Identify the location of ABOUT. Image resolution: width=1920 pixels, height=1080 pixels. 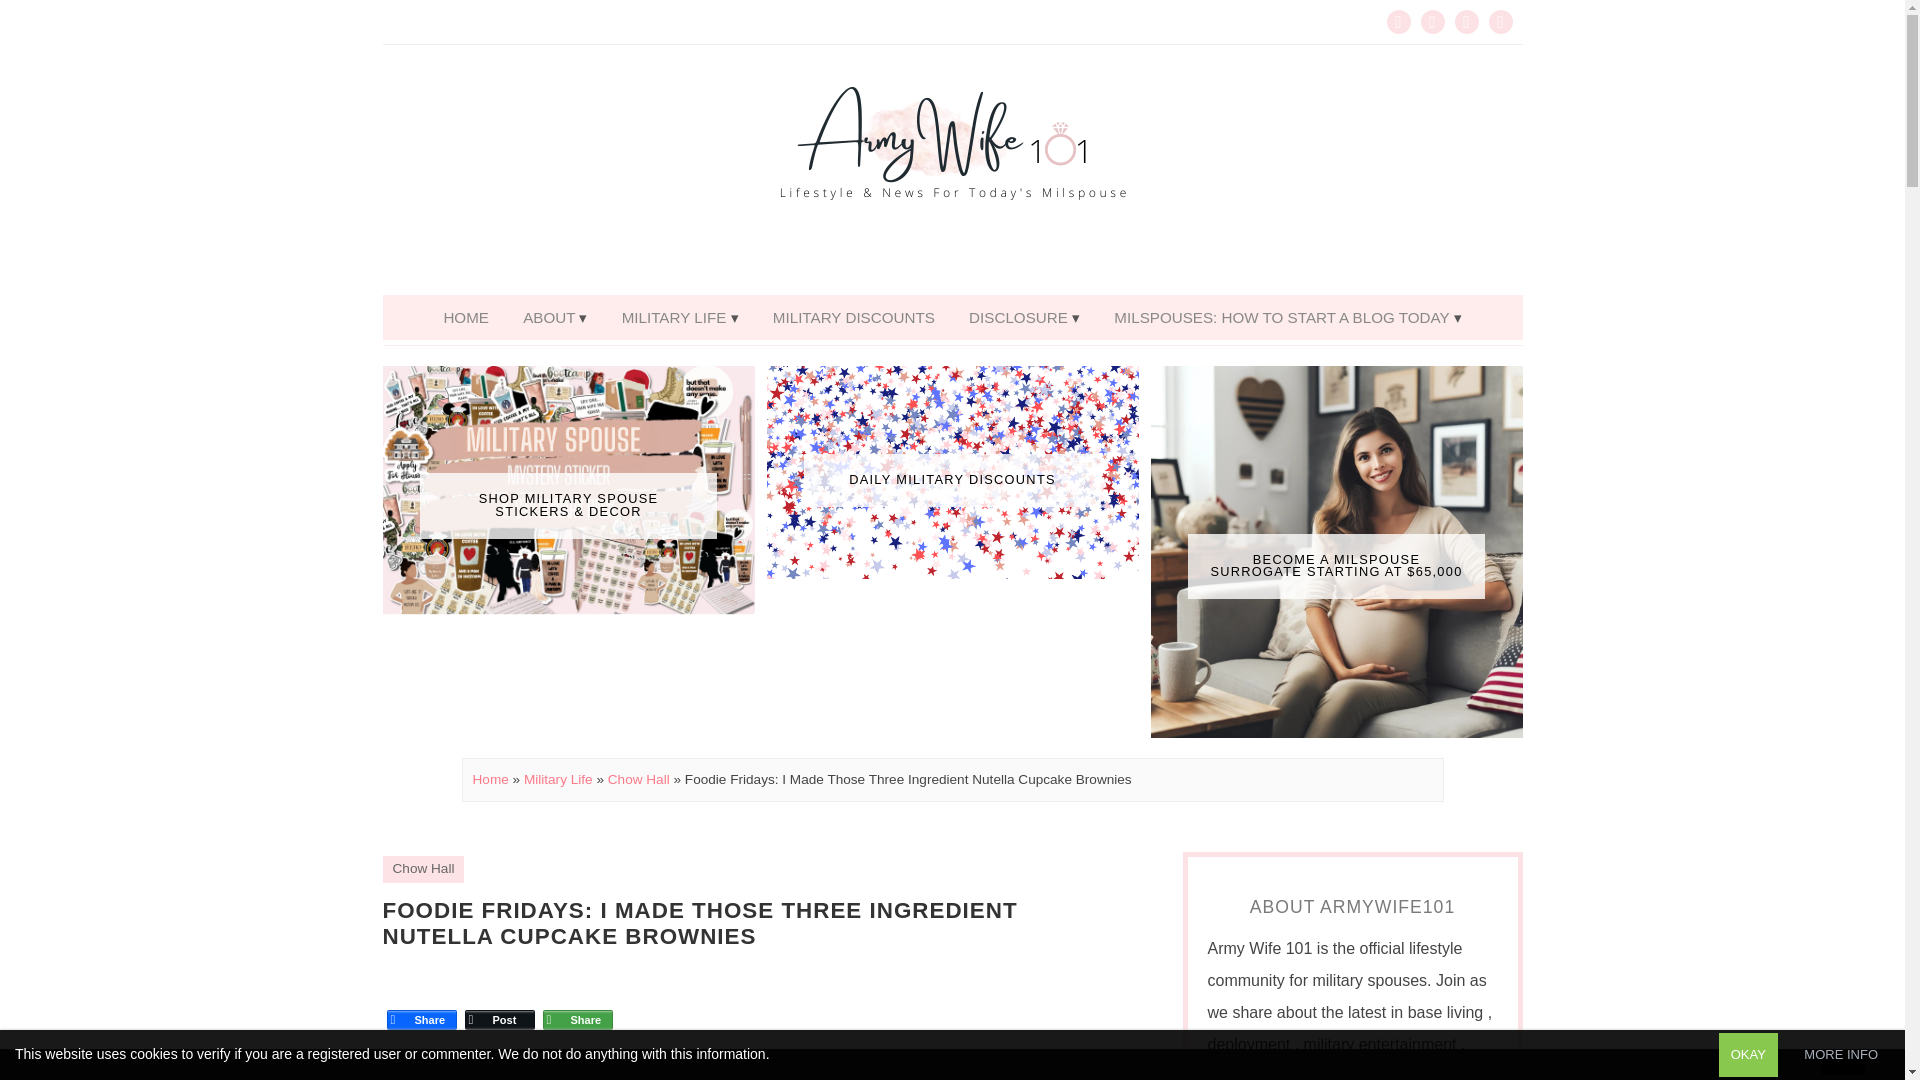
(555, 317).